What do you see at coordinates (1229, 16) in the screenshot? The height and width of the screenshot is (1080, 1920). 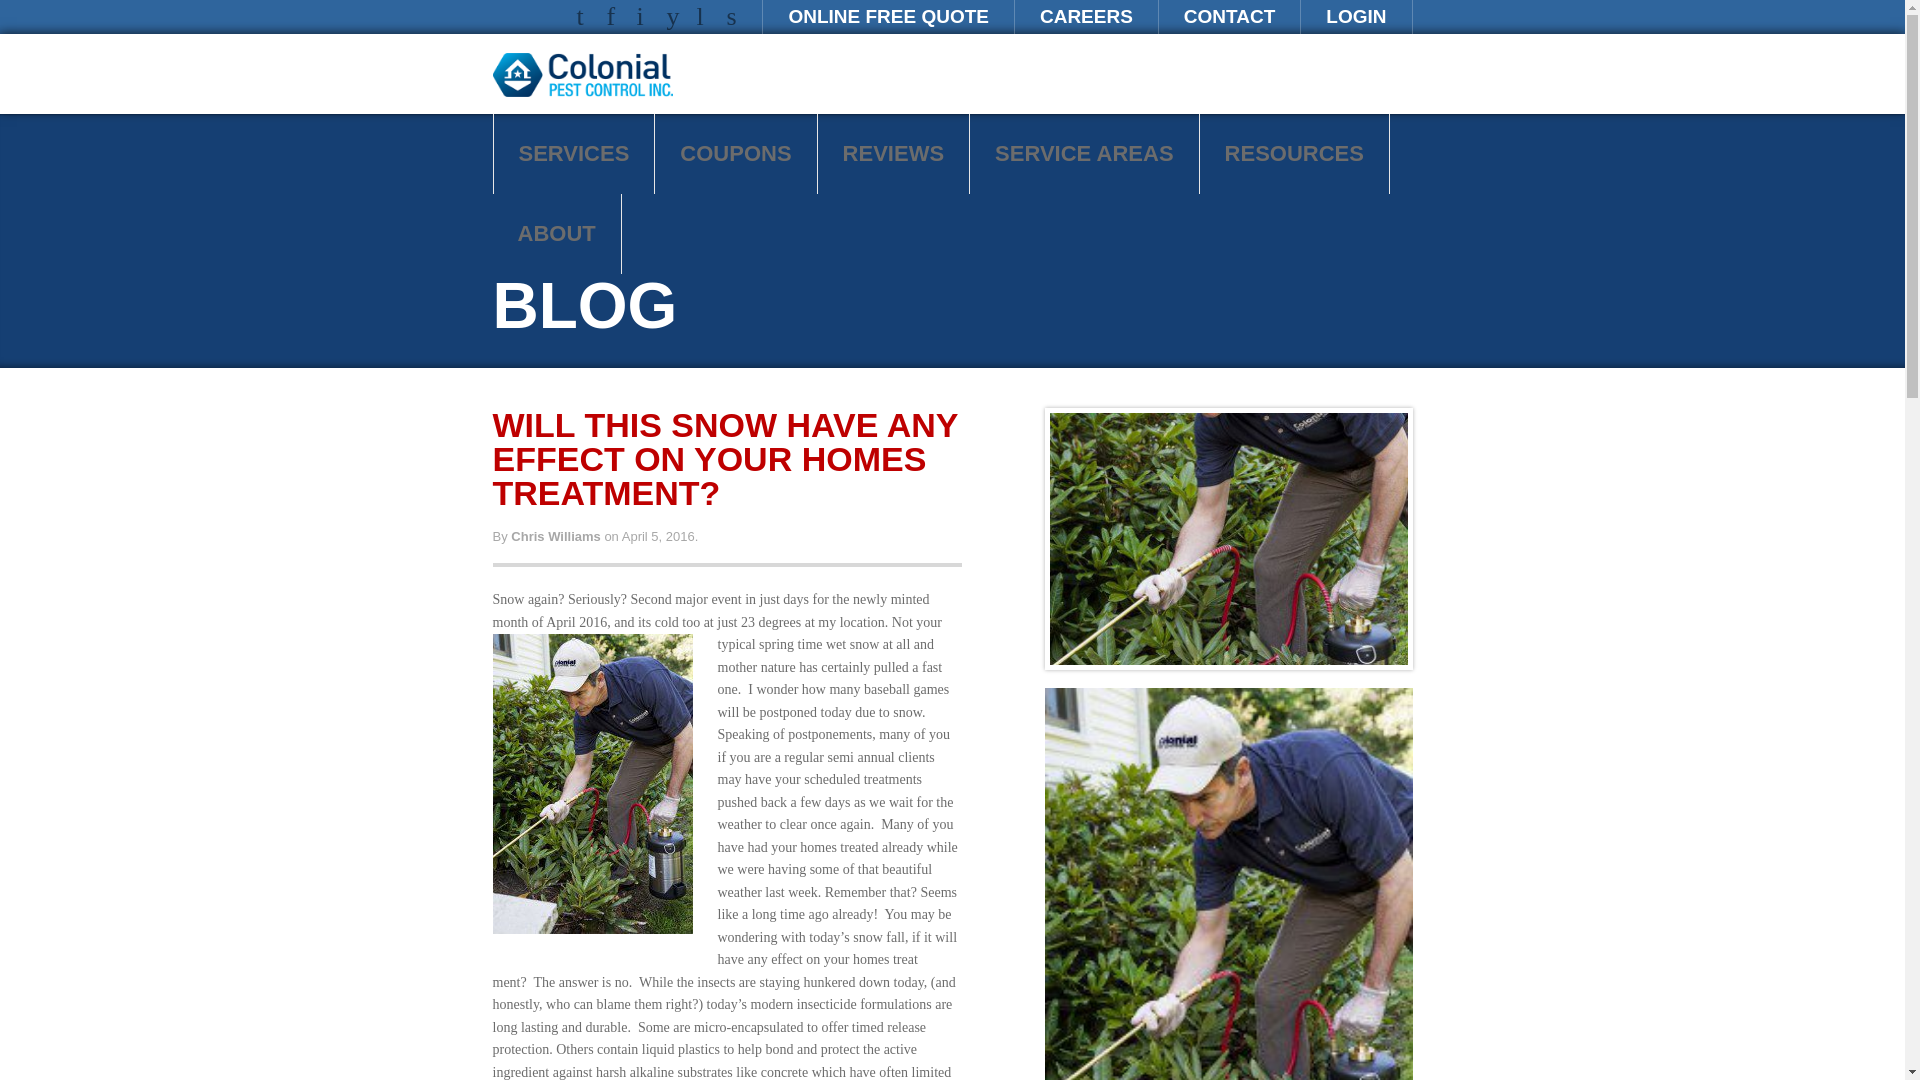 I see `CONTACT` at bounding box center [1229, 16].